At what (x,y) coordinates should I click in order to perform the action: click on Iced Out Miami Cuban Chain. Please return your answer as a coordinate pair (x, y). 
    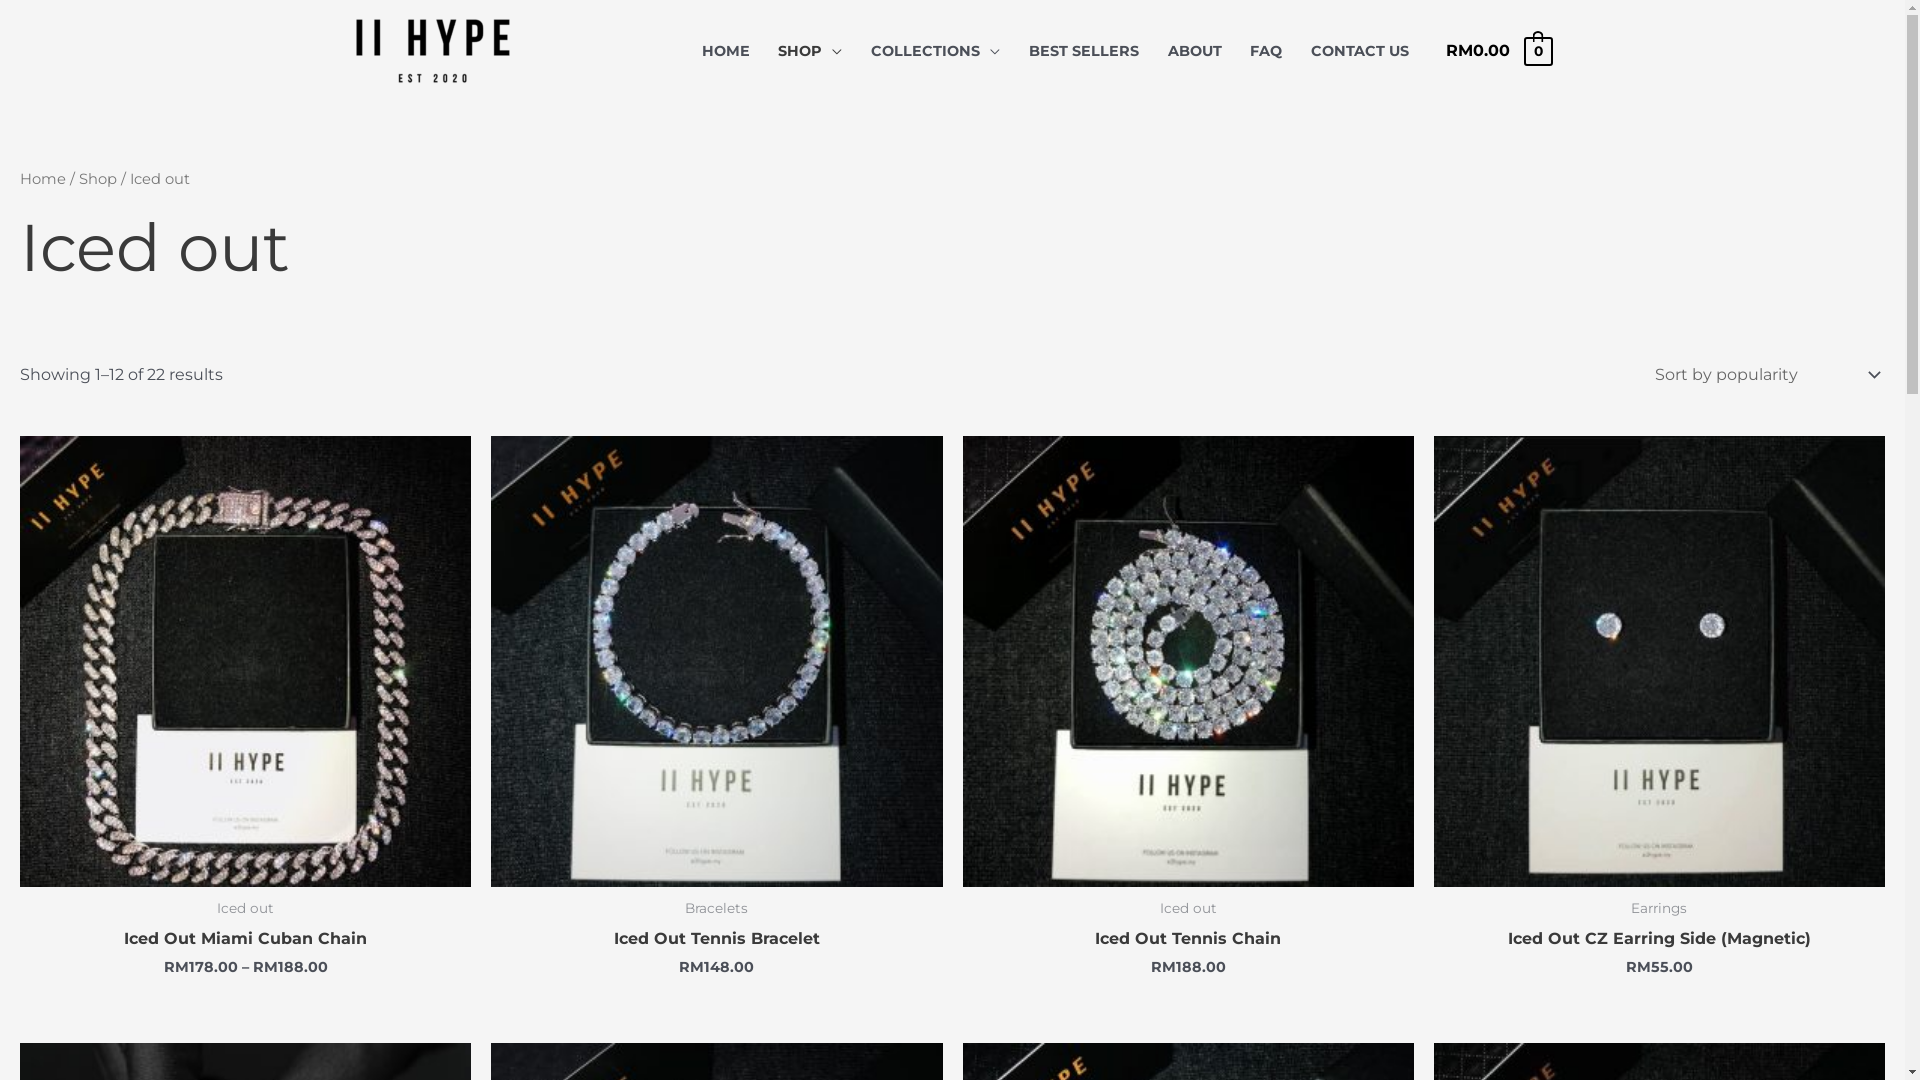
    Looking at the image, I should click on (246, 944).